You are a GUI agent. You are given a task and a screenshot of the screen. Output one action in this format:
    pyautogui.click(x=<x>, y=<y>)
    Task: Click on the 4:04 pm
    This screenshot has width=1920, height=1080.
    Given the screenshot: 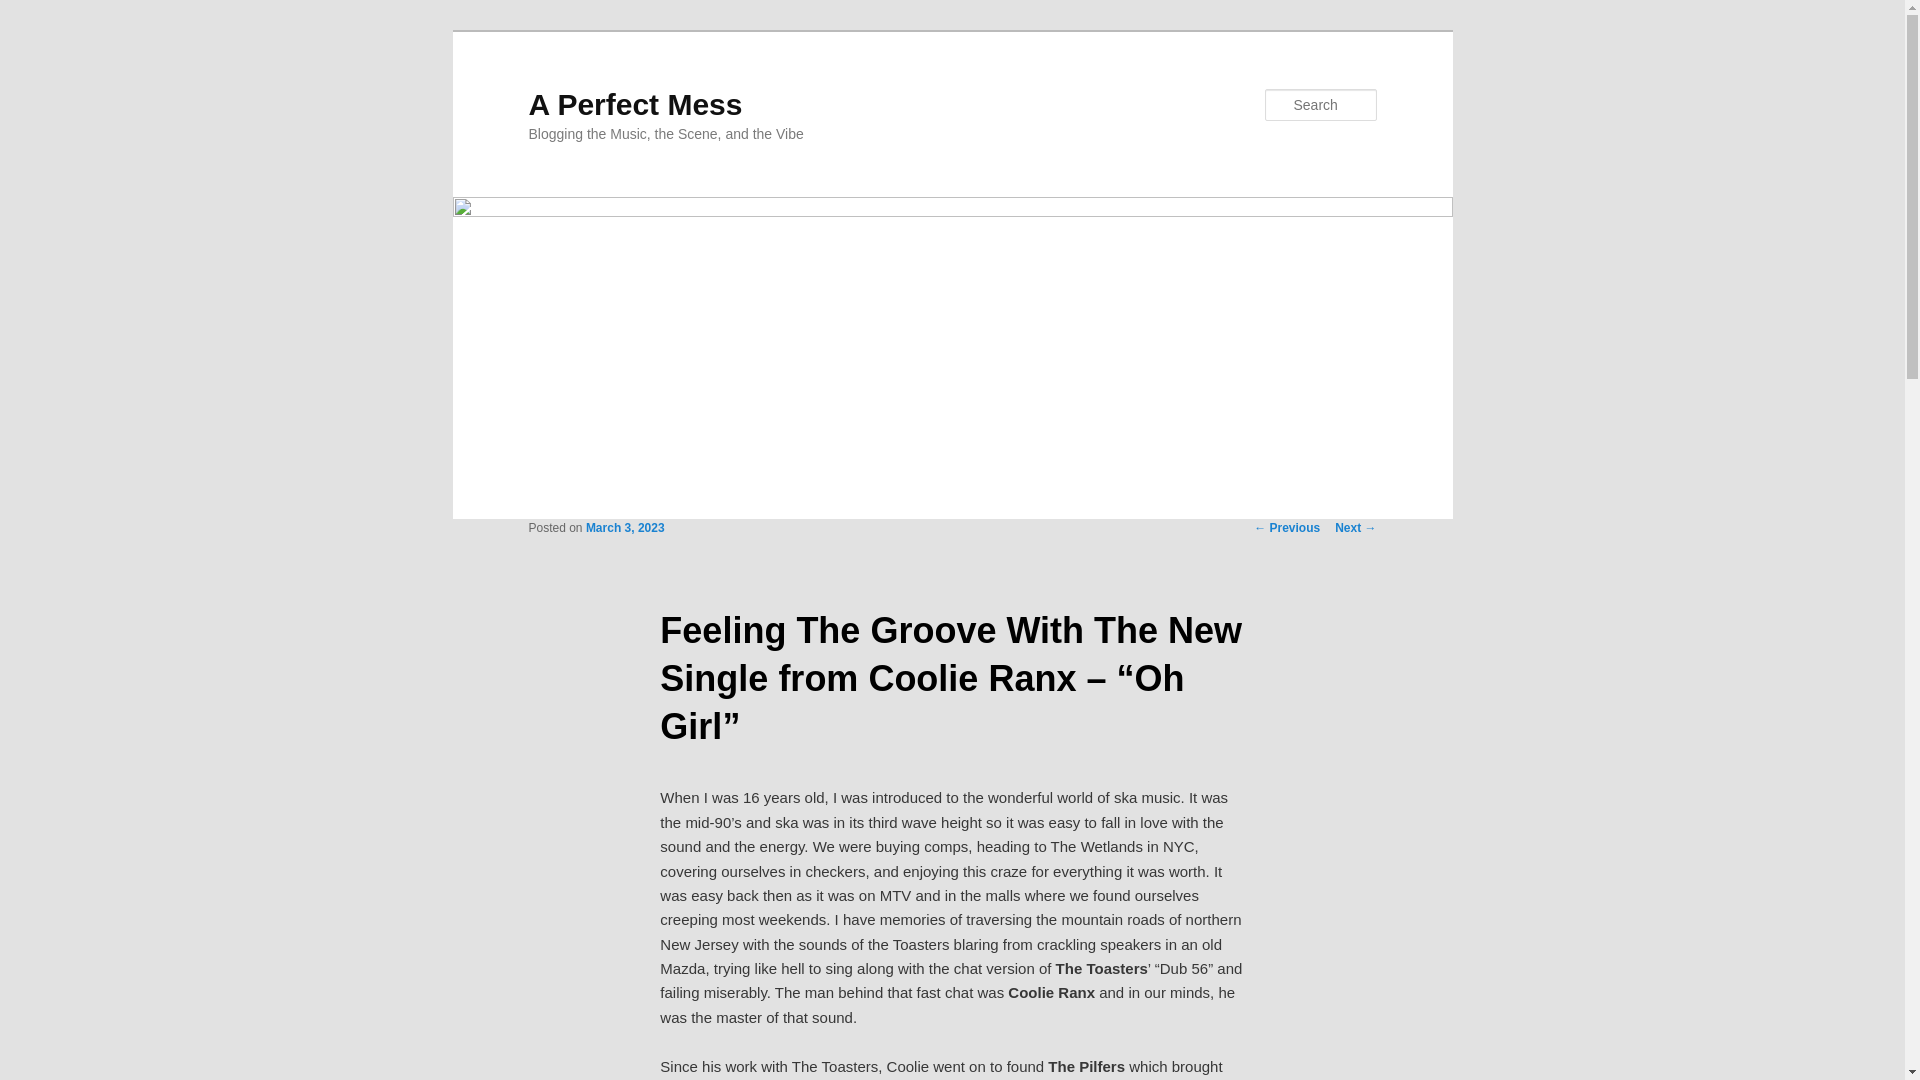 What is the action you would take?
    pyautogui.click(x=624, y=527)
    